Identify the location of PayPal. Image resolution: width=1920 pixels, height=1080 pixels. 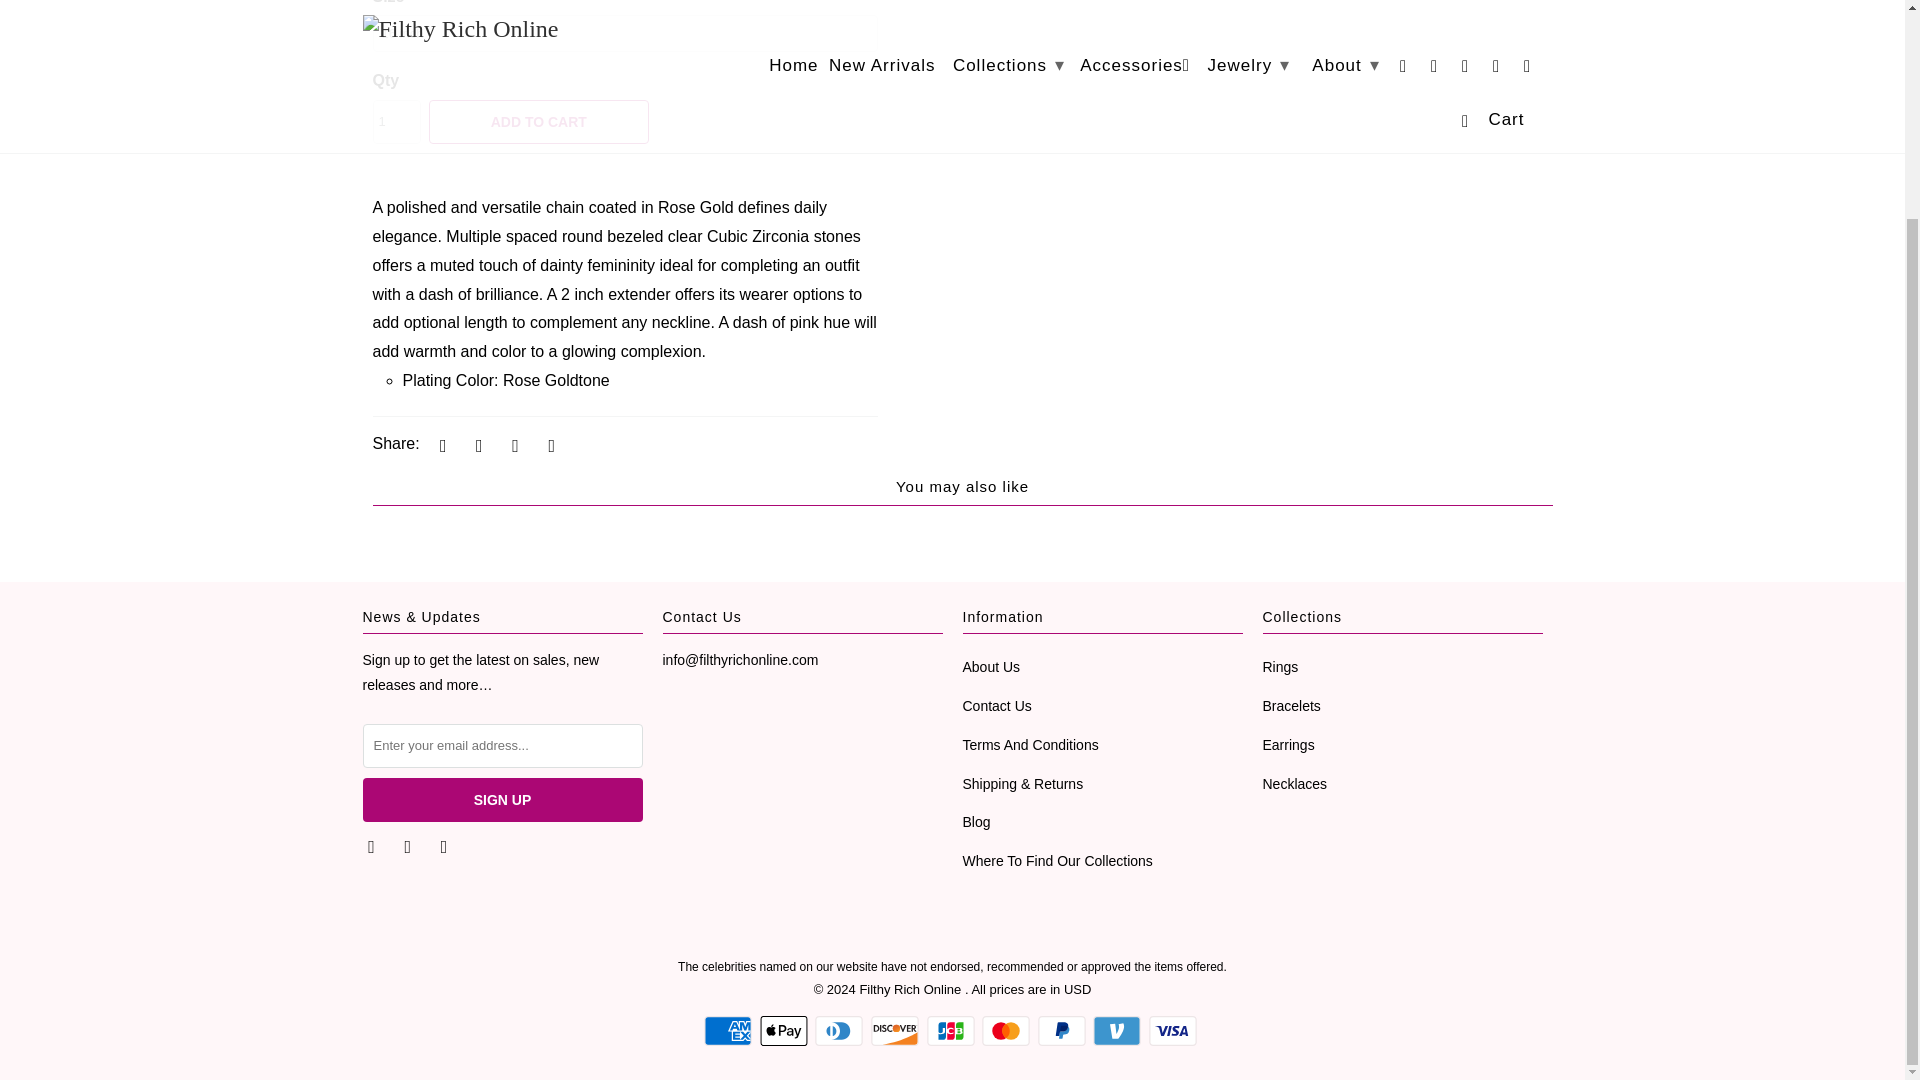
(1064, 1031).